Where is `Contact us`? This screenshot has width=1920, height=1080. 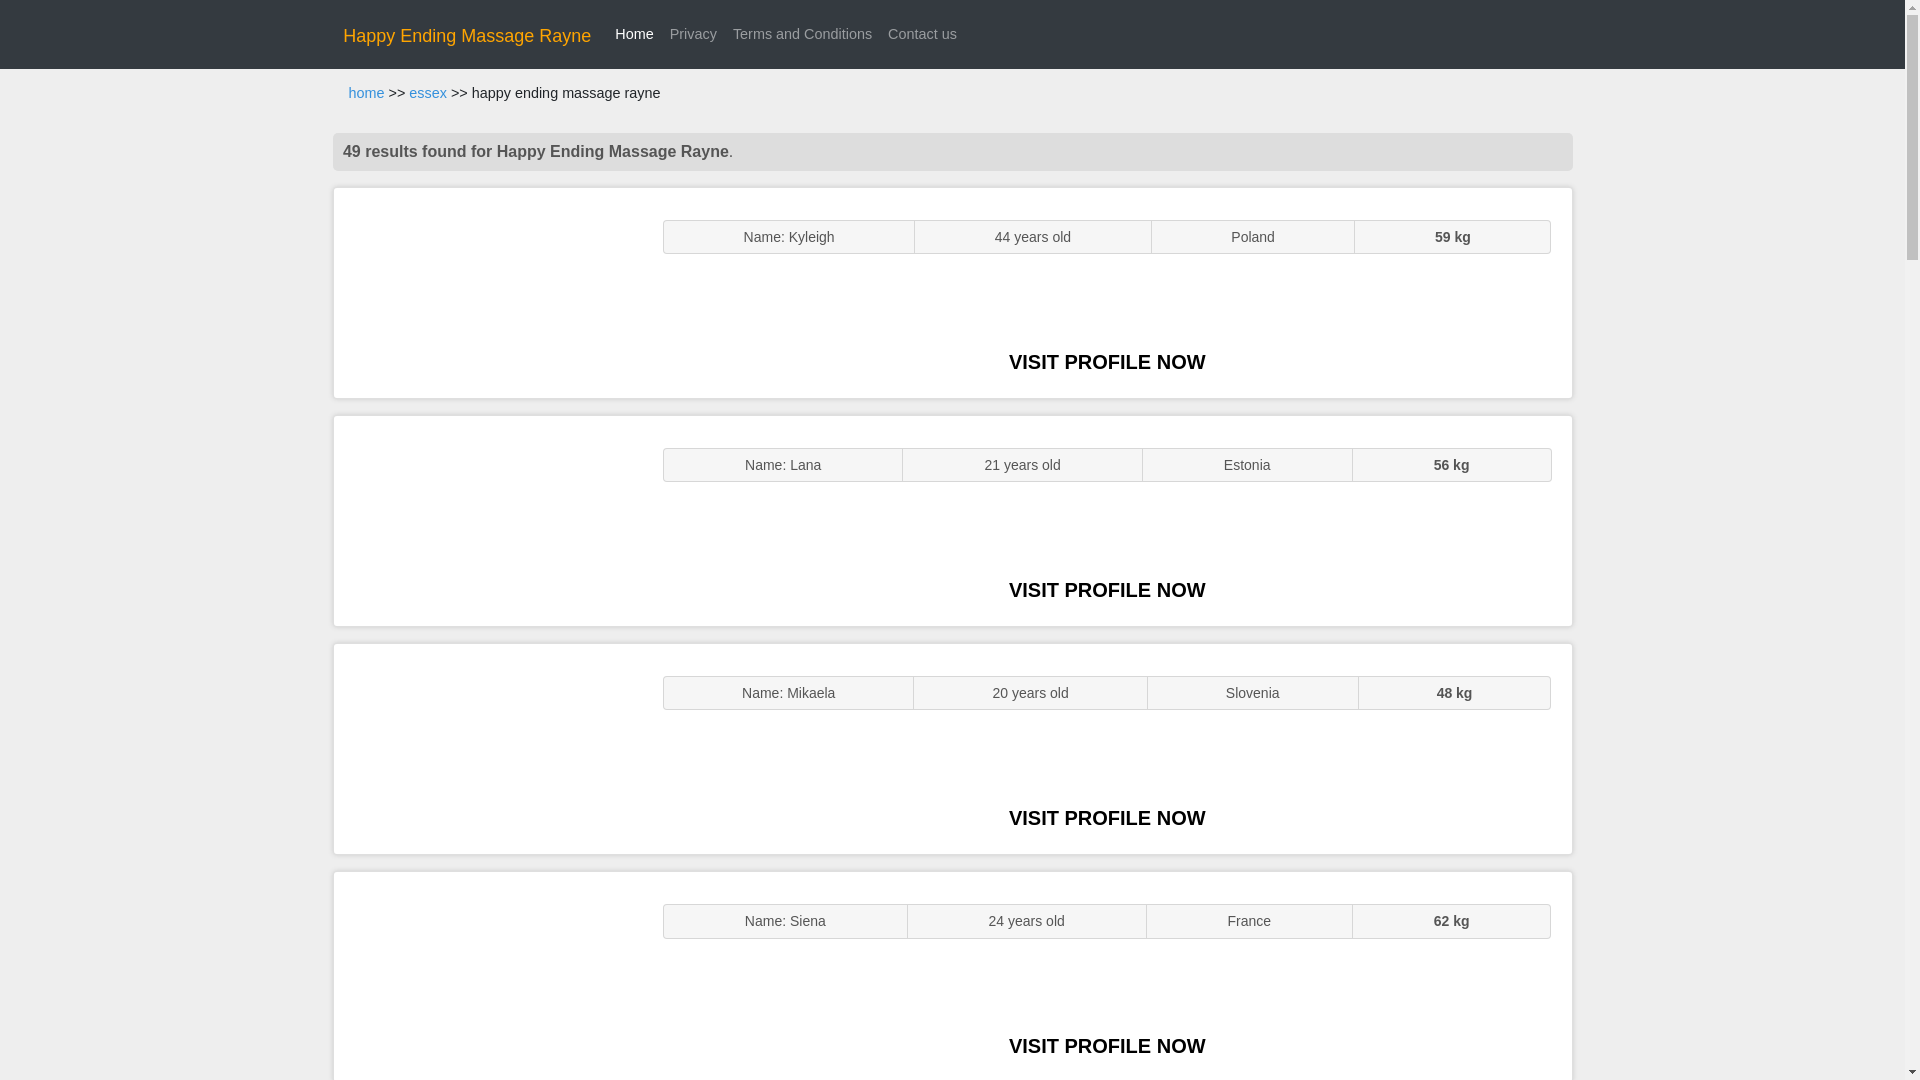 Contact us is located at coordinates (922, 34).